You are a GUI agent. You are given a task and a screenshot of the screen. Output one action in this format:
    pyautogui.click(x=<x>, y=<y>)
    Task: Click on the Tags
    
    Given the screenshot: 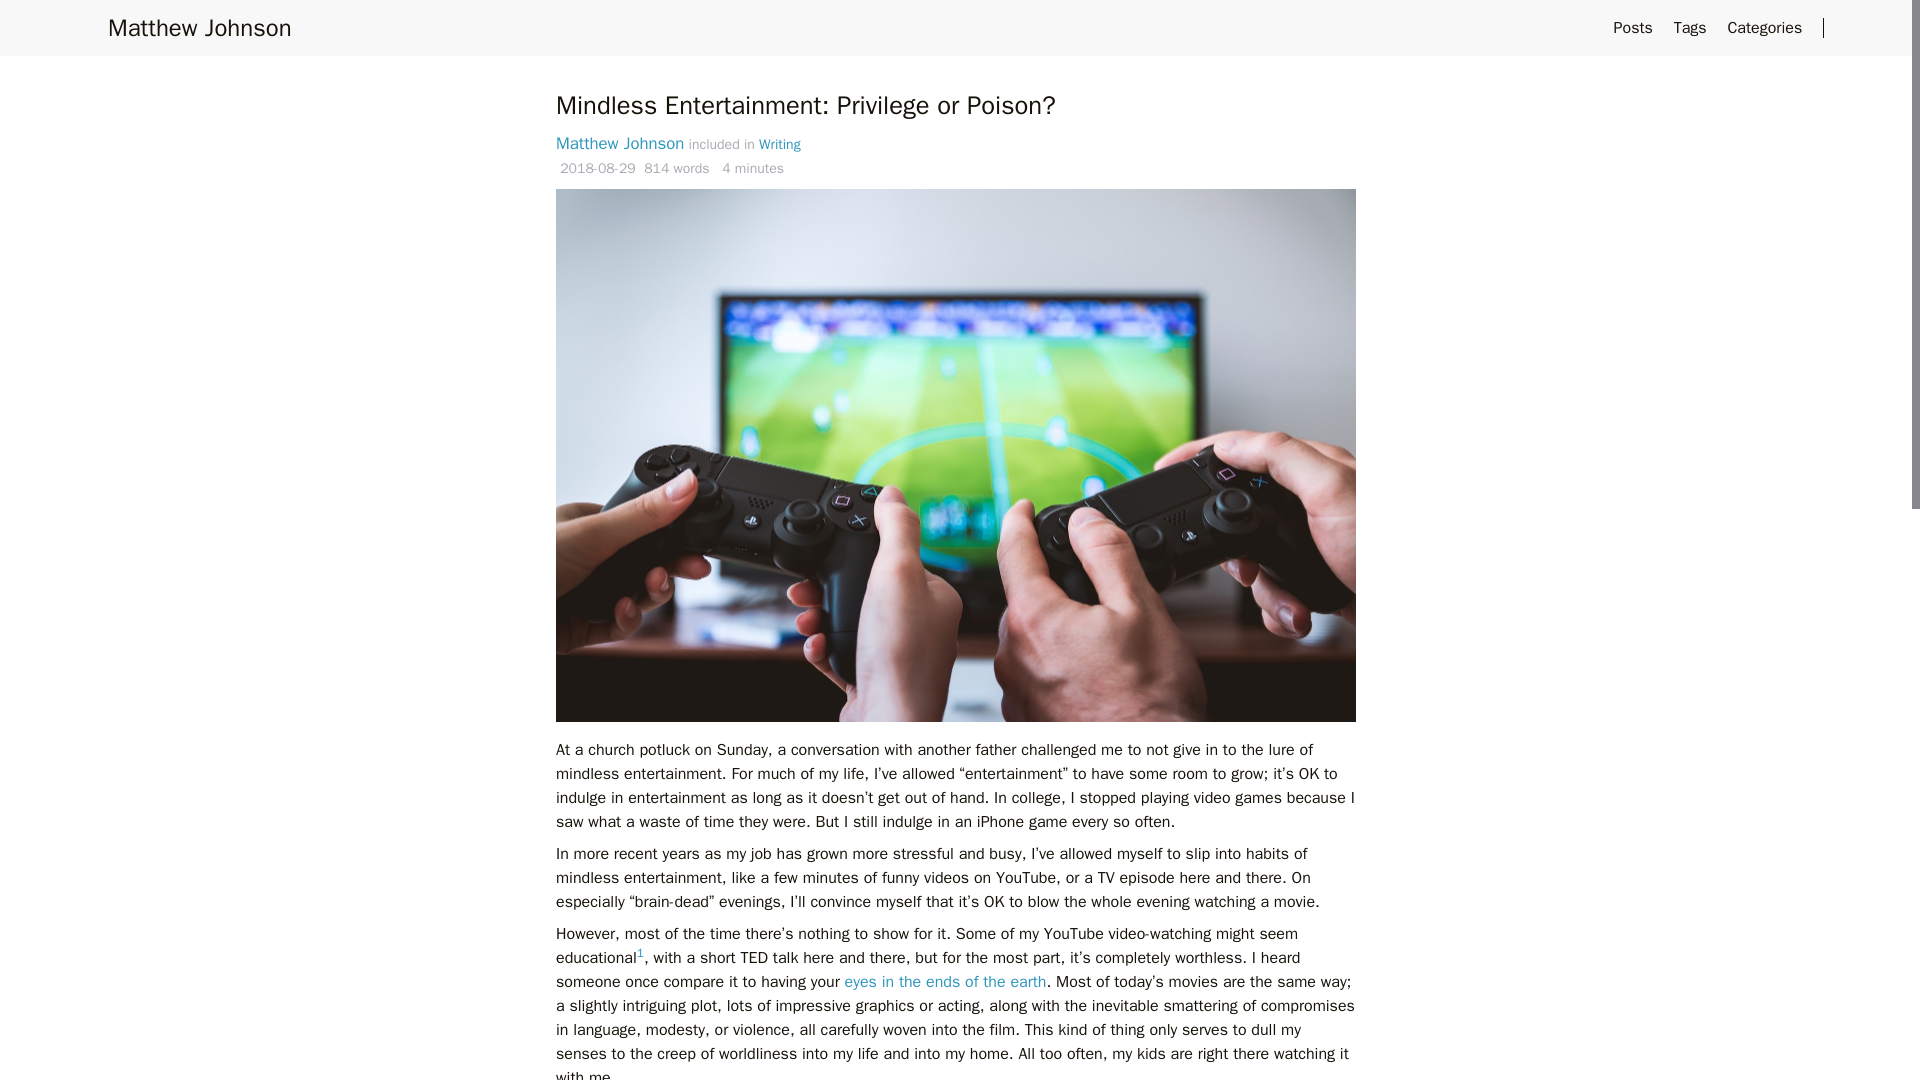 What is the action you would take?
    pyautogui.click(x=1693, y=28)
    